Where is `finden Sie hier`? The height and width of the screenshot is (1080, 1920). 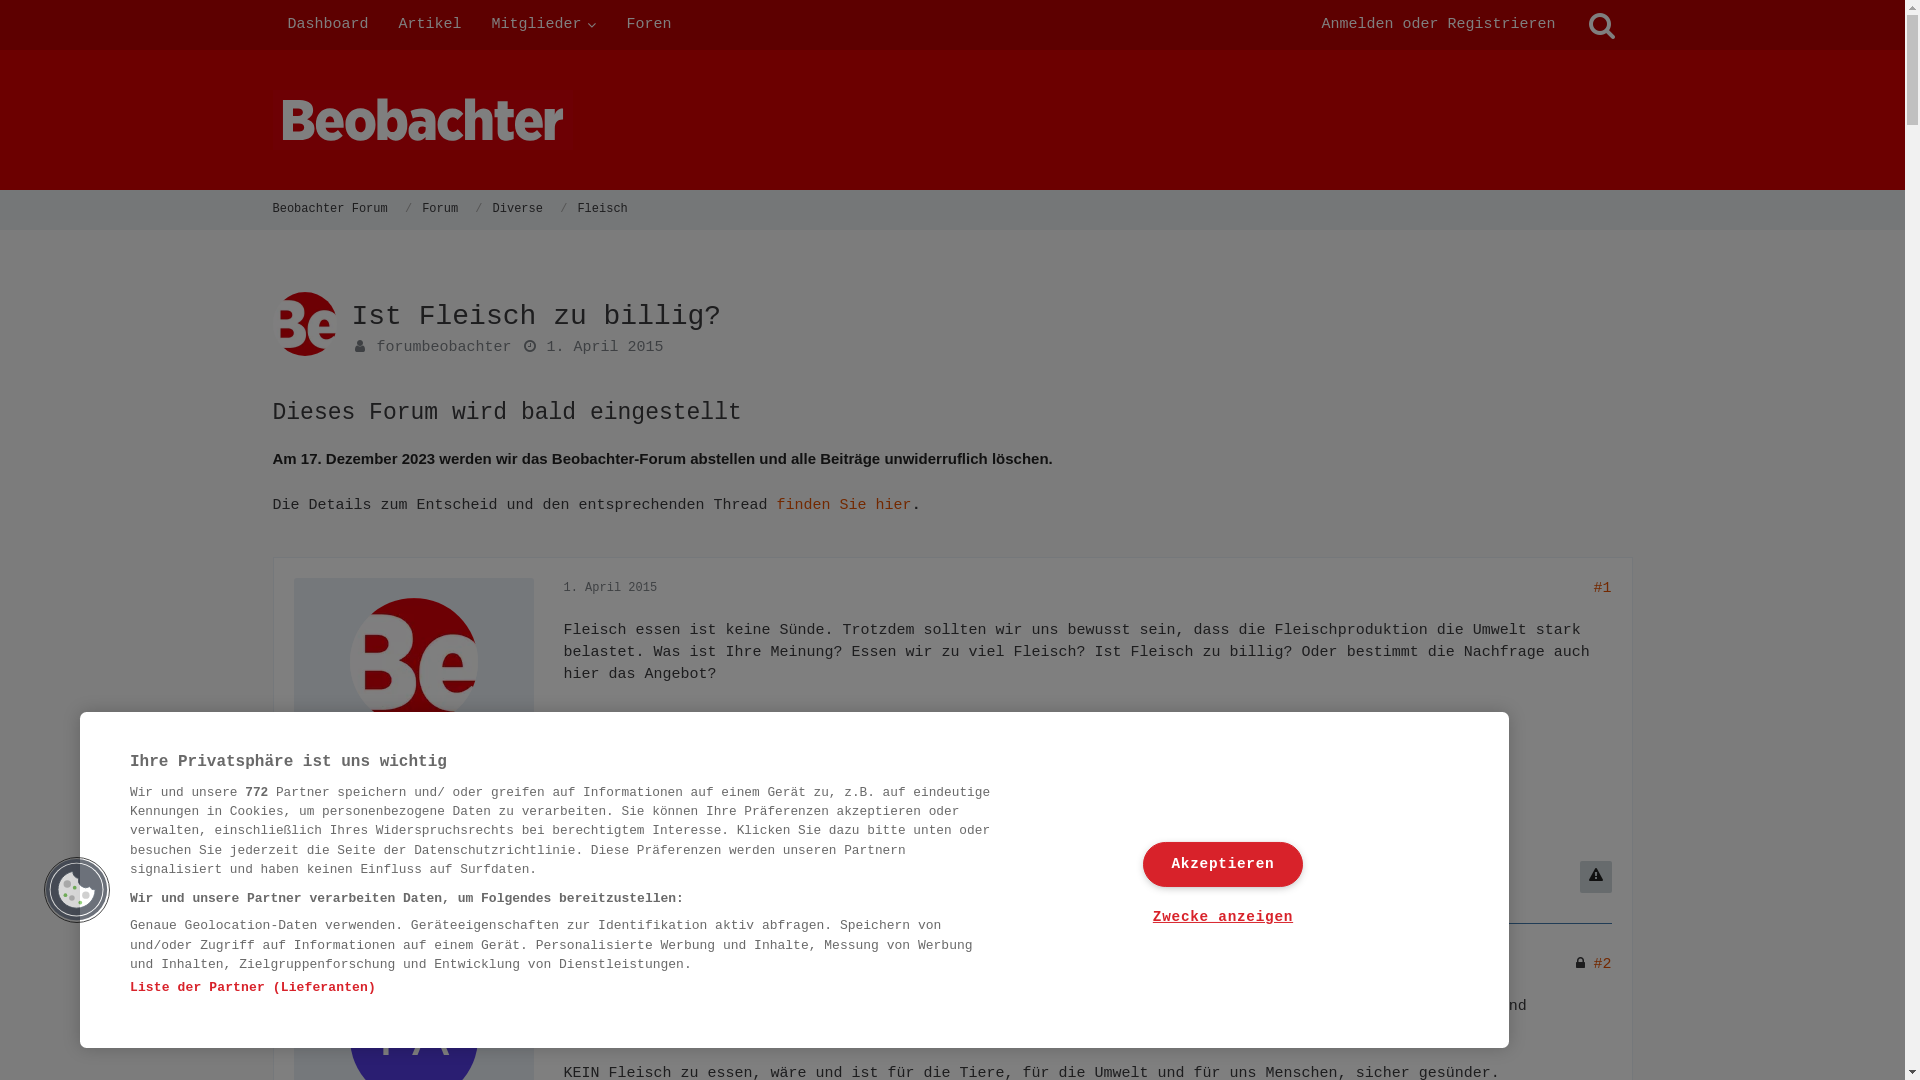 finden Sie hier is located at coordinates (844, 506).